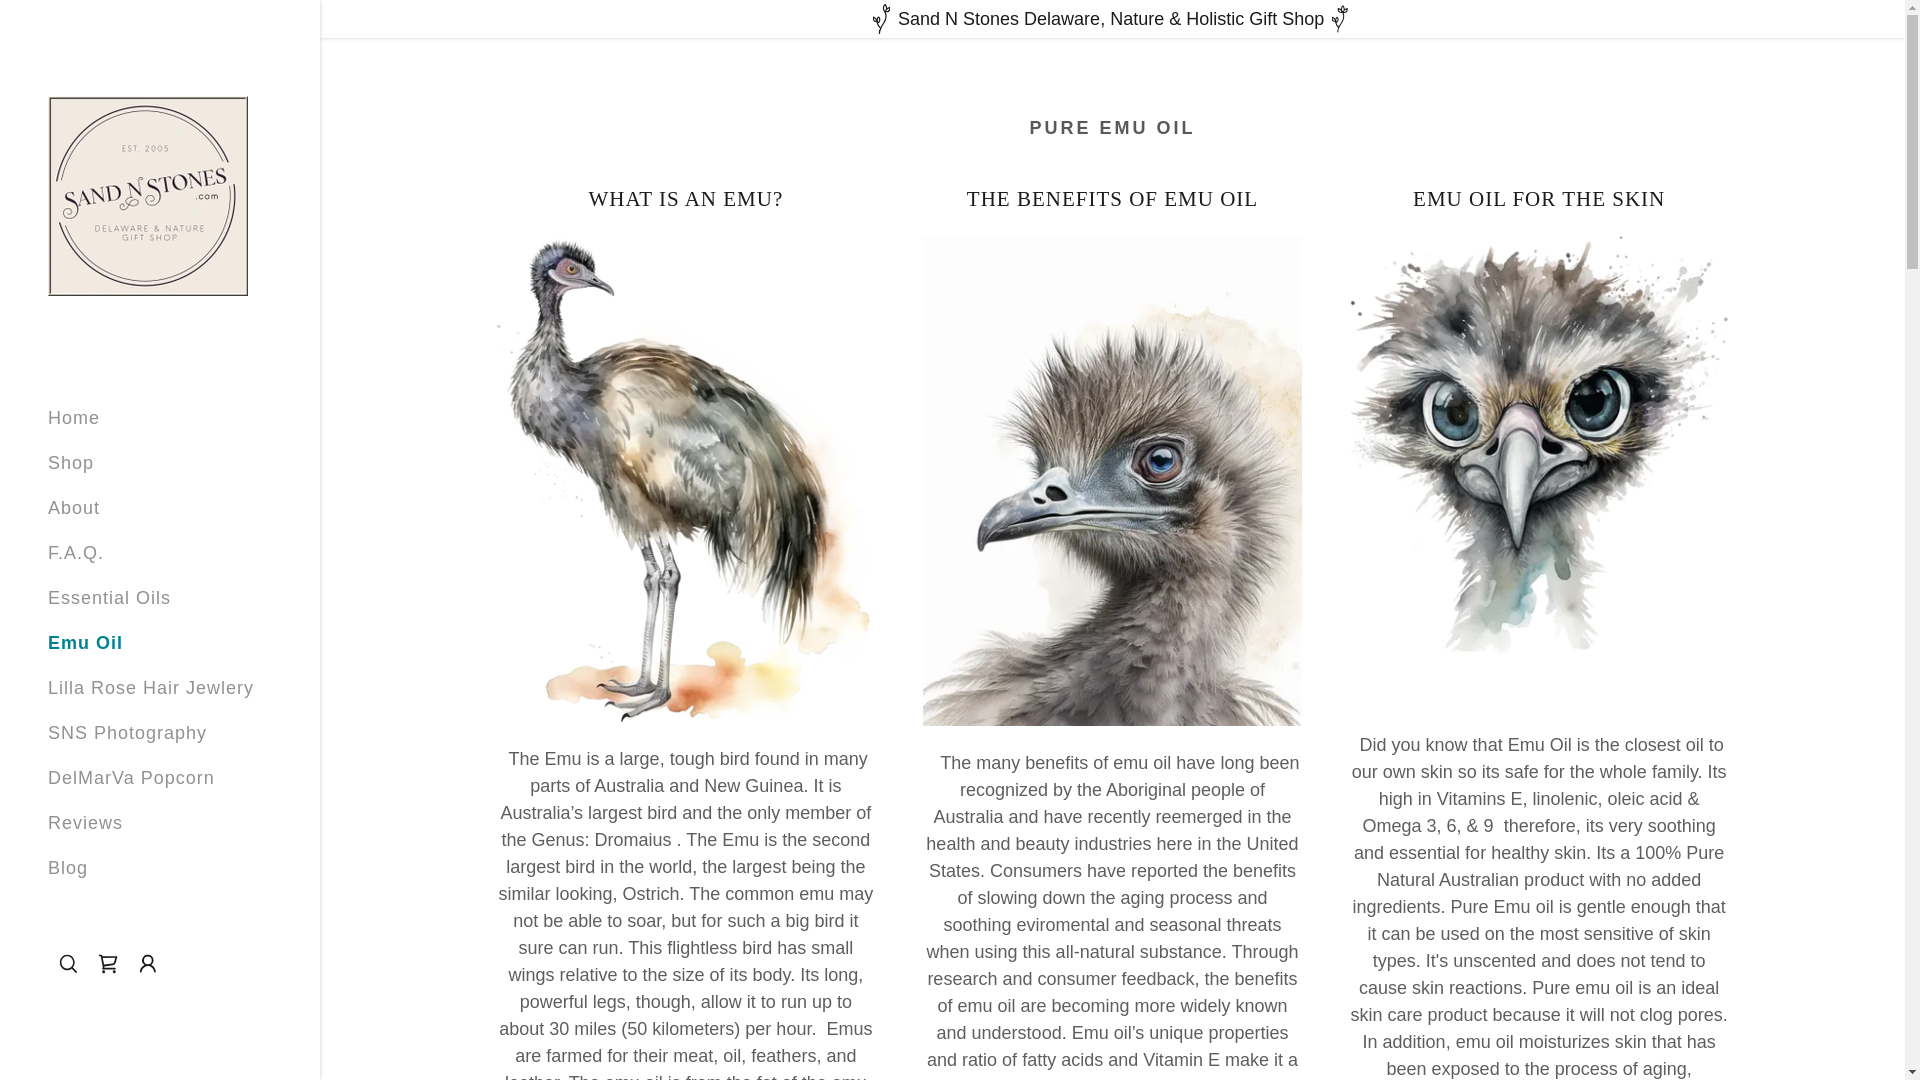  What do you see at coordinates (74, 912) in the screenshot?
I see `Media` at bounding box center [74, 912].